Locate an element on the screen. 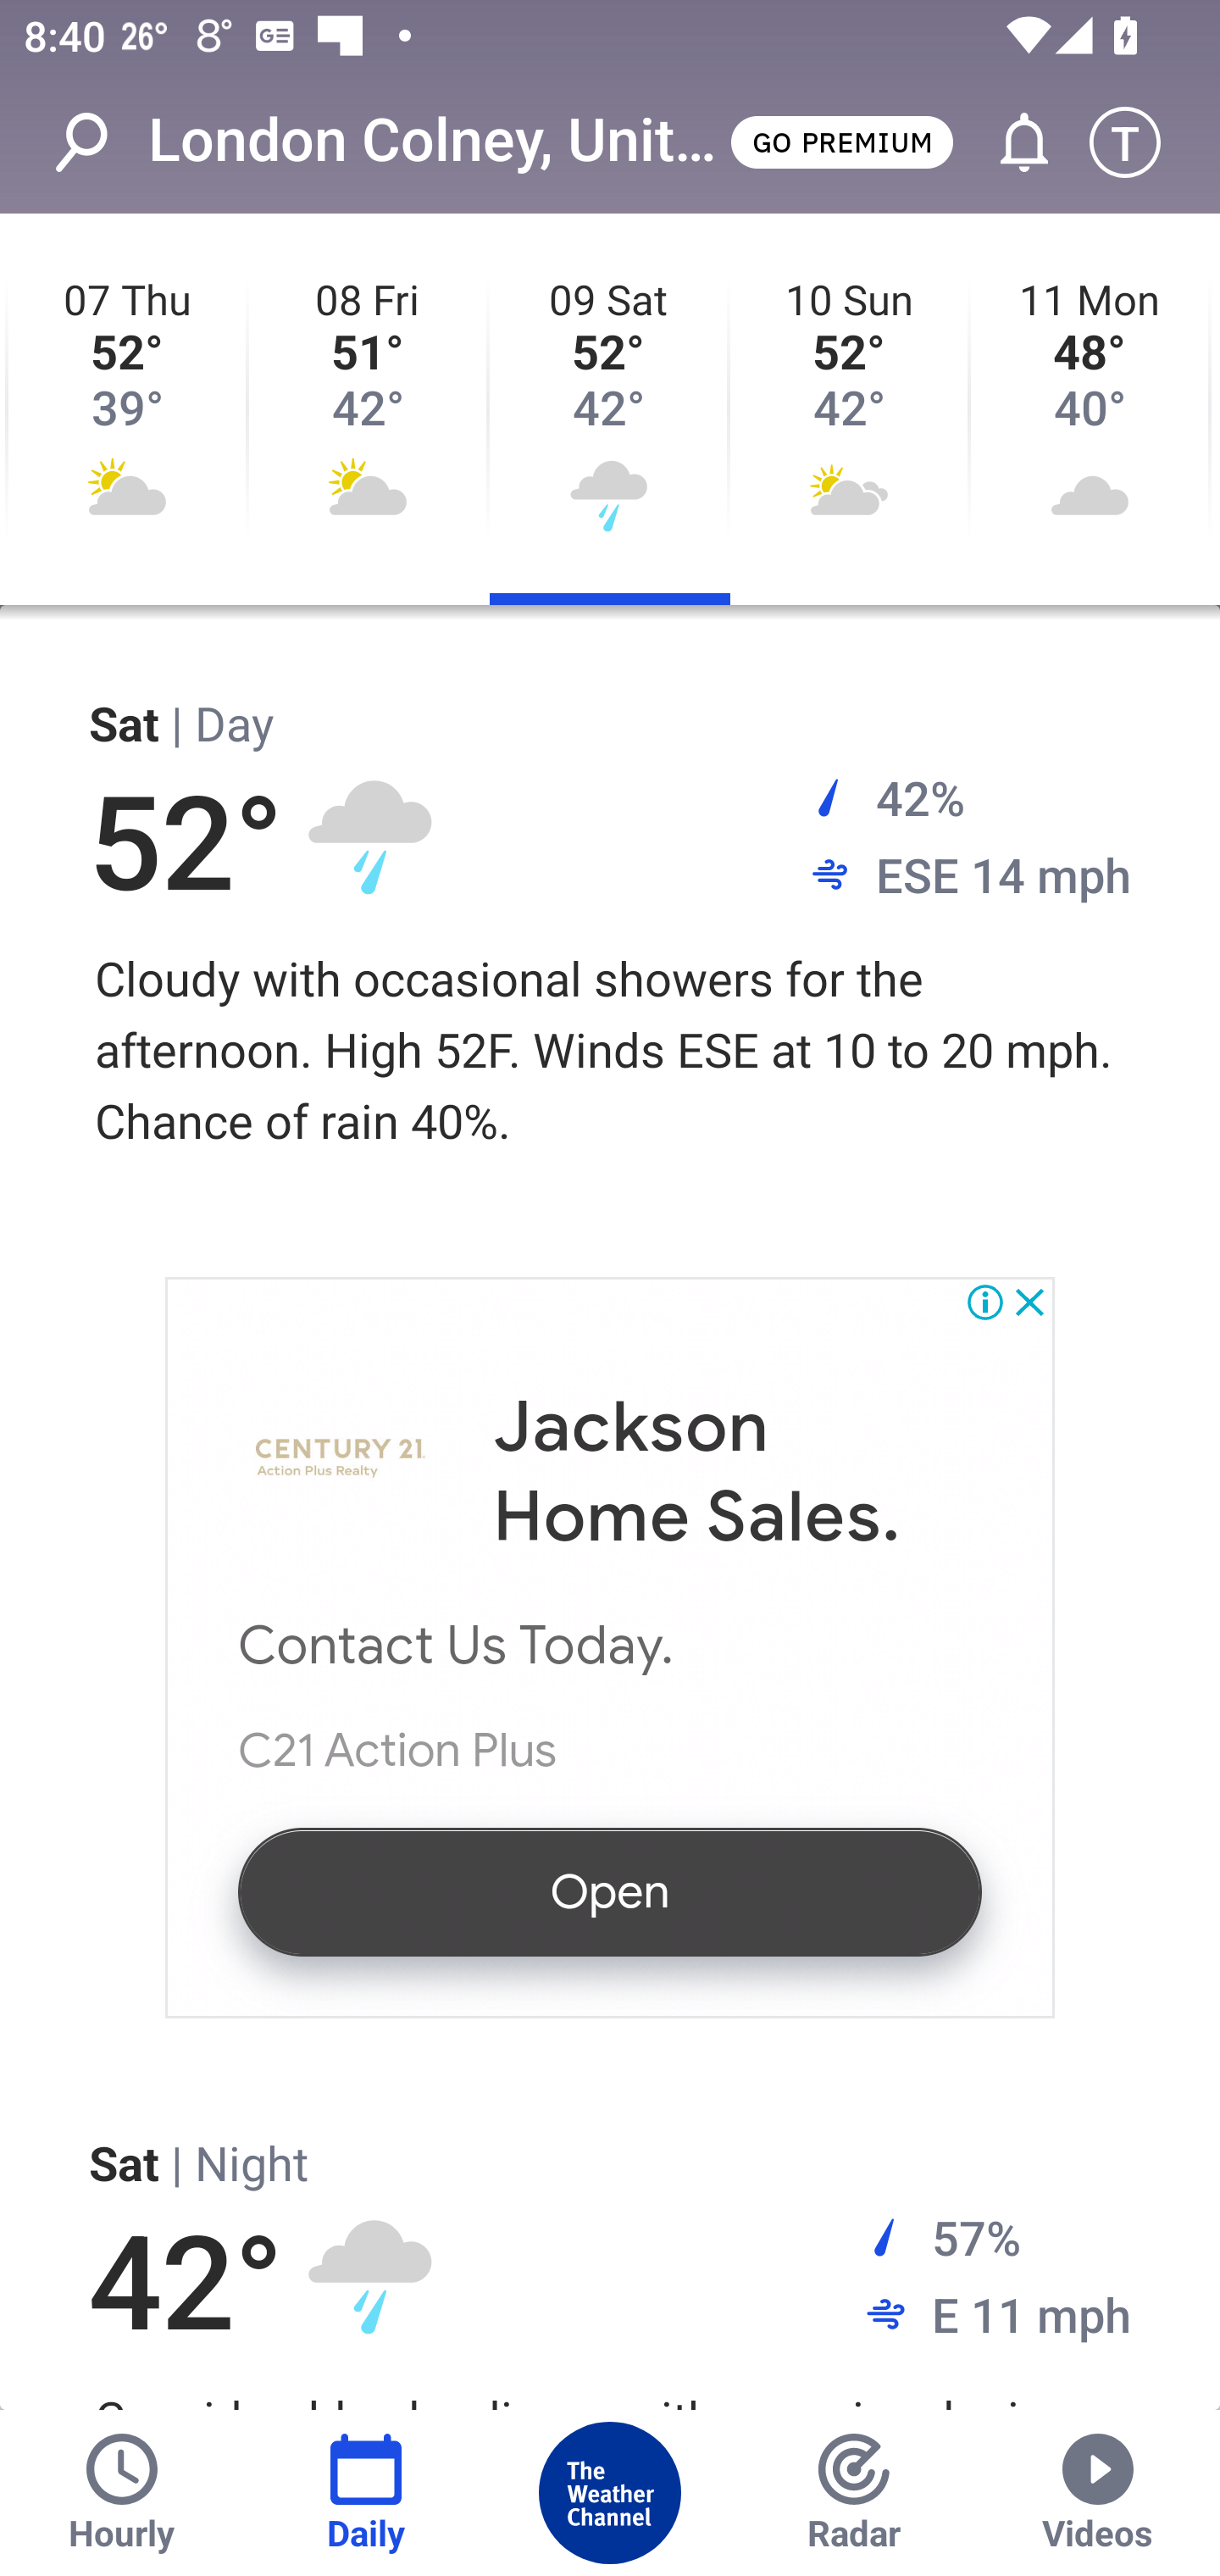 This screenshot has height=2576, width=1220. Open is located at coordinates (610, 1893).